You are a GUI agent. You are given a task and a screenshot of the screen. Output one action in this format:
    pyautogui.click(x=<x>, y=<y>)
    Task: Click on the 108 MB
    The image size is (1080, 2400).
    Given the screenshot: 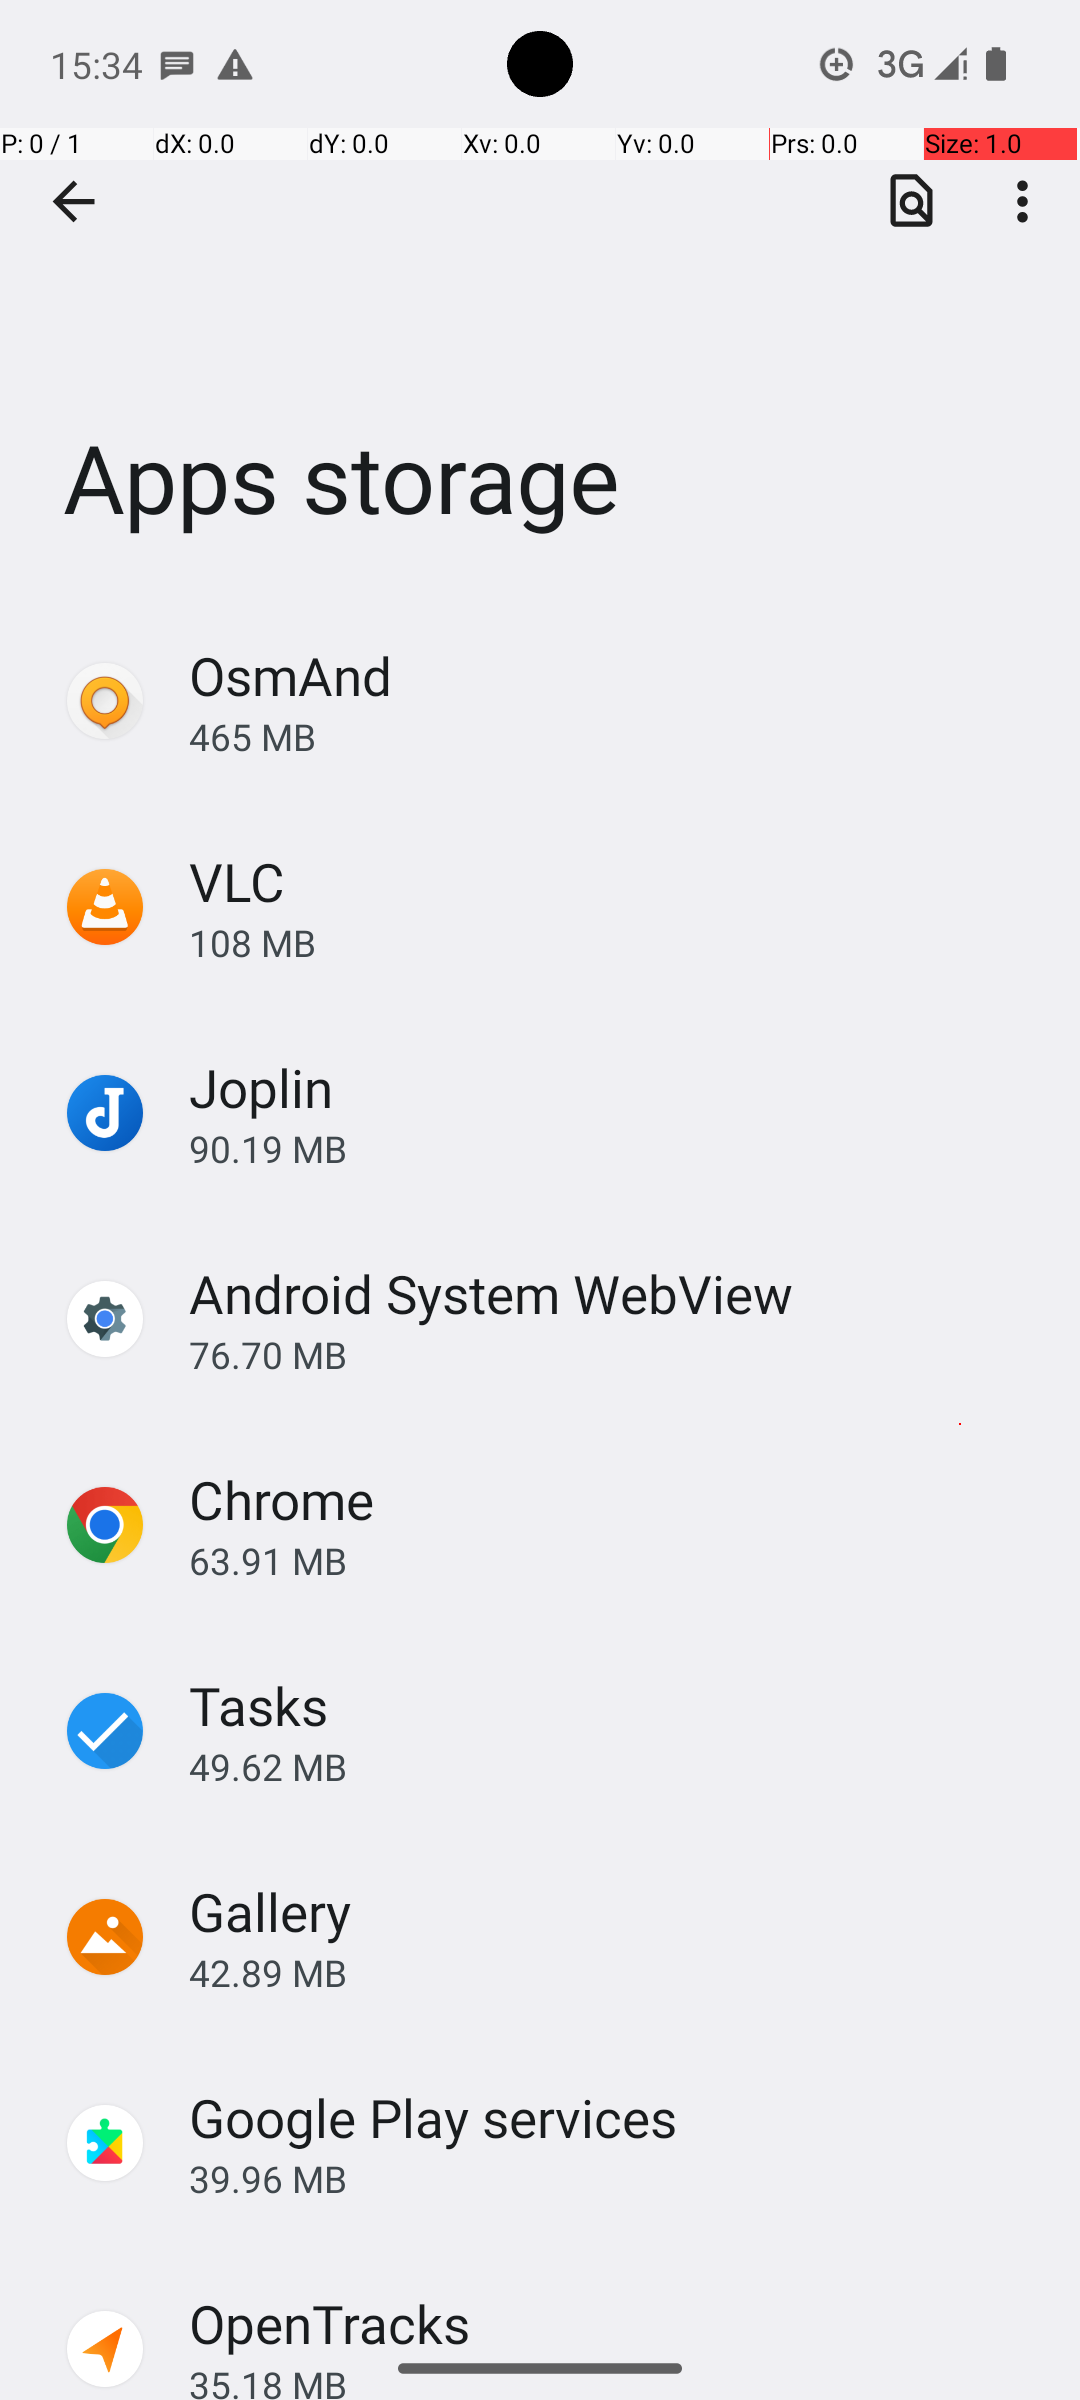 What is the action you would take?
    pyautogui.click(x=614, y=942)
    